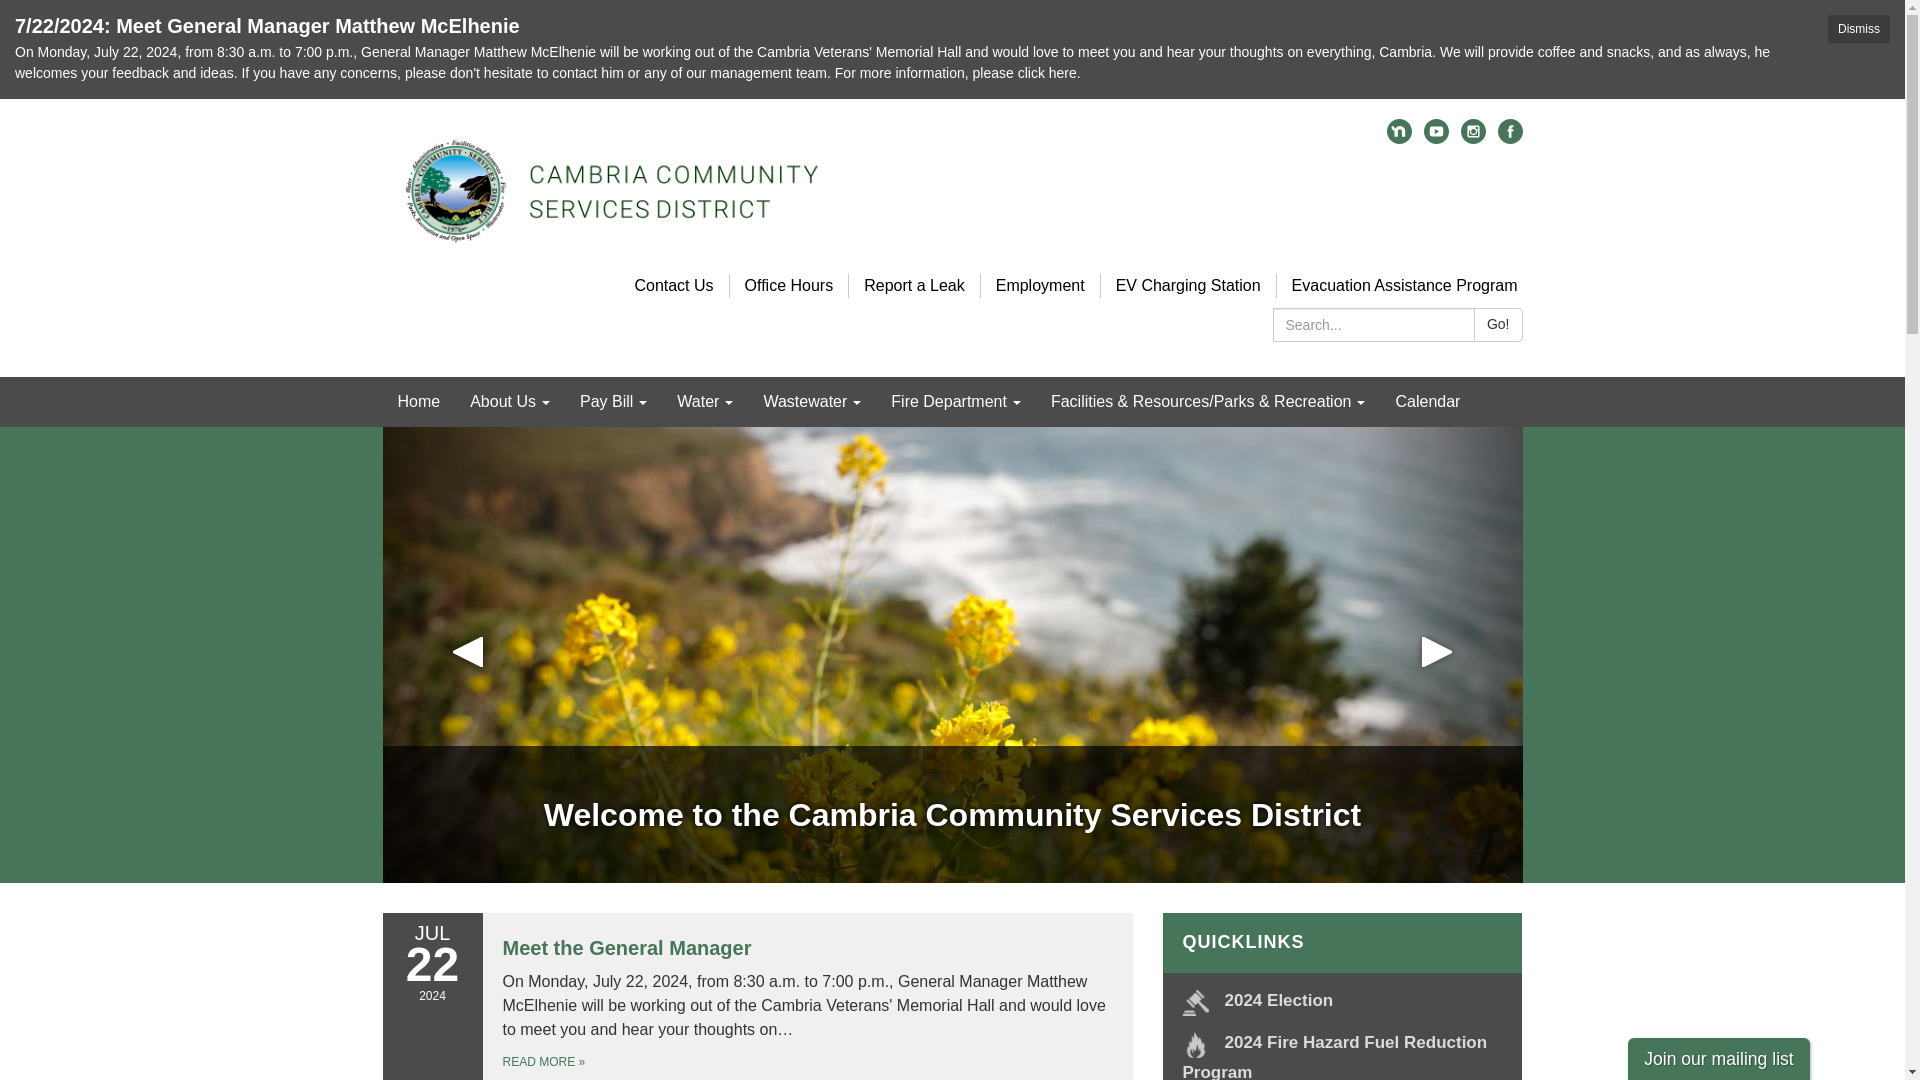  I want to click on EV Charging Station, so click(1188, 284).